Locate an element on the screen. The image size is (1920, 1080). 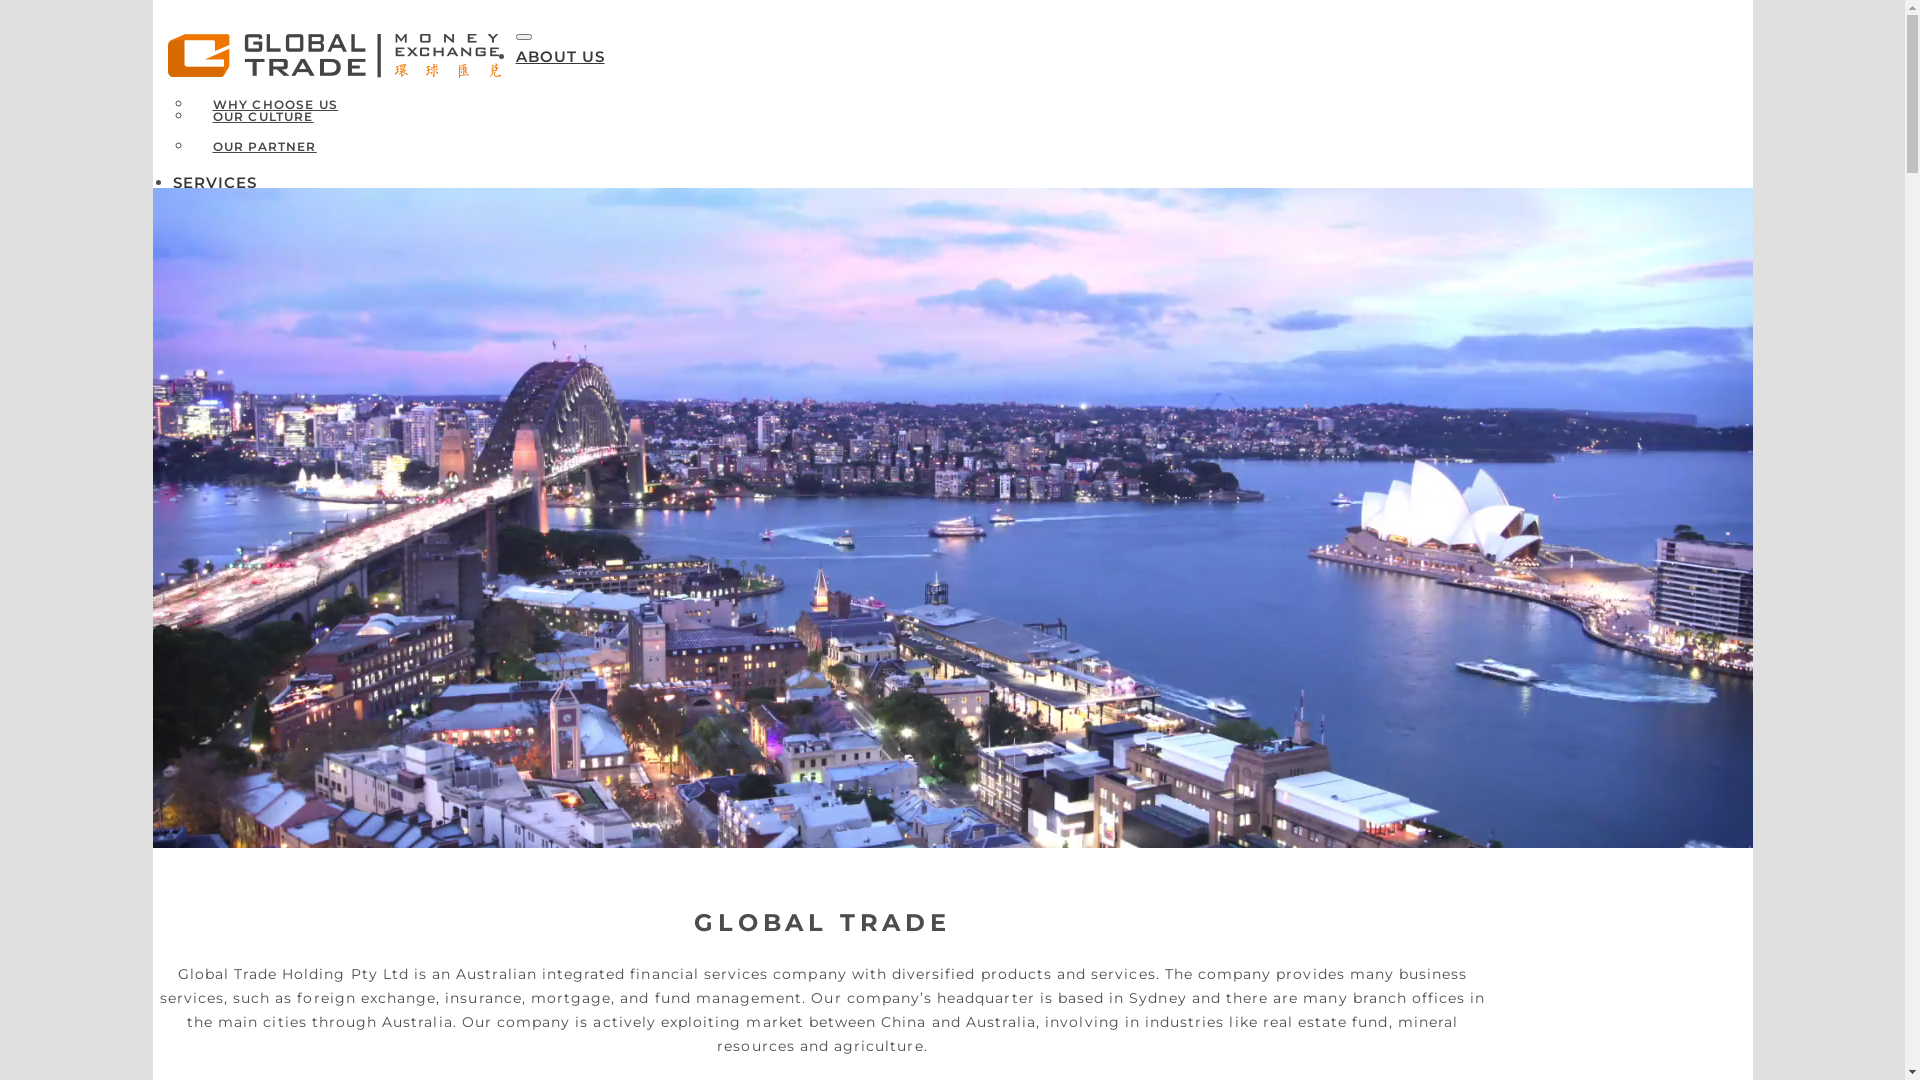
DOWNLOAD is located at coordinates (277, 264).